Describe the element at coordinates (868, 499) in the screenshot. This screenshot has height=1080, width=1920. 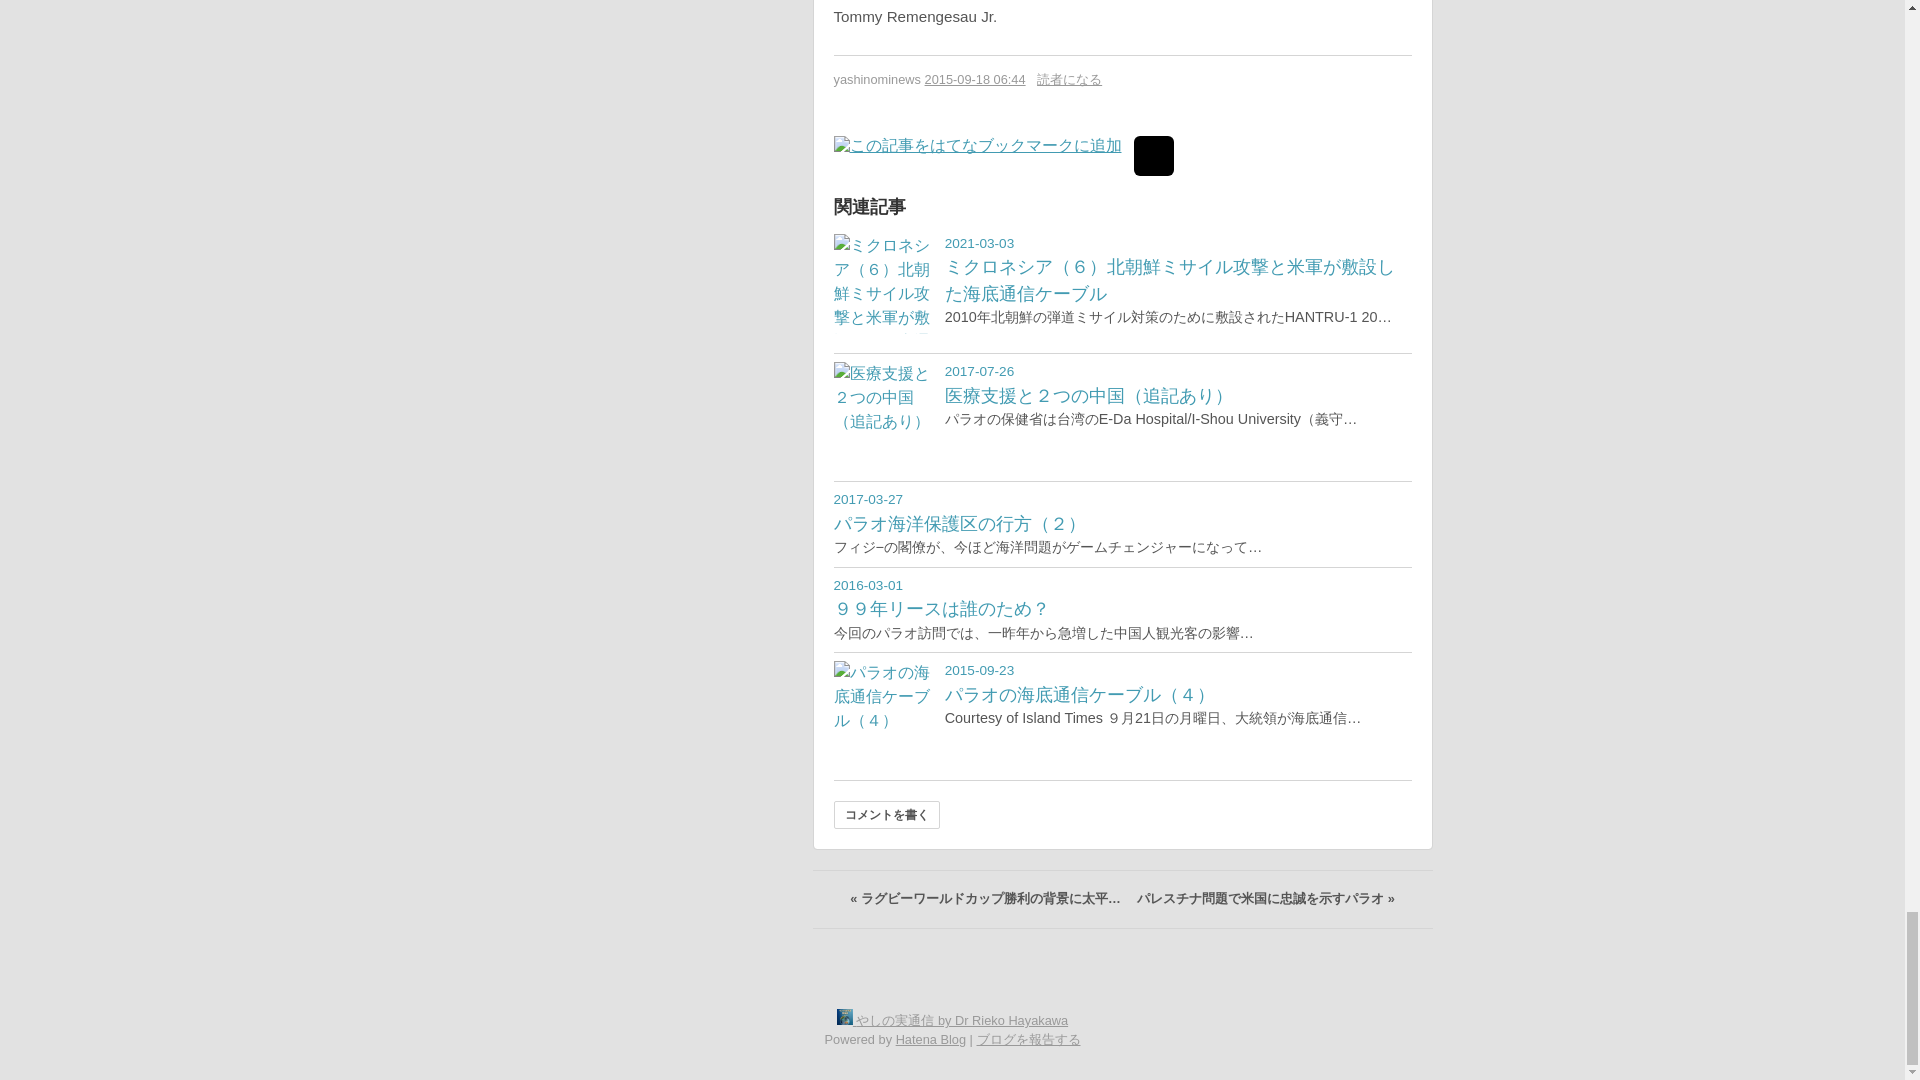
I see `2017-03-27` at that location.